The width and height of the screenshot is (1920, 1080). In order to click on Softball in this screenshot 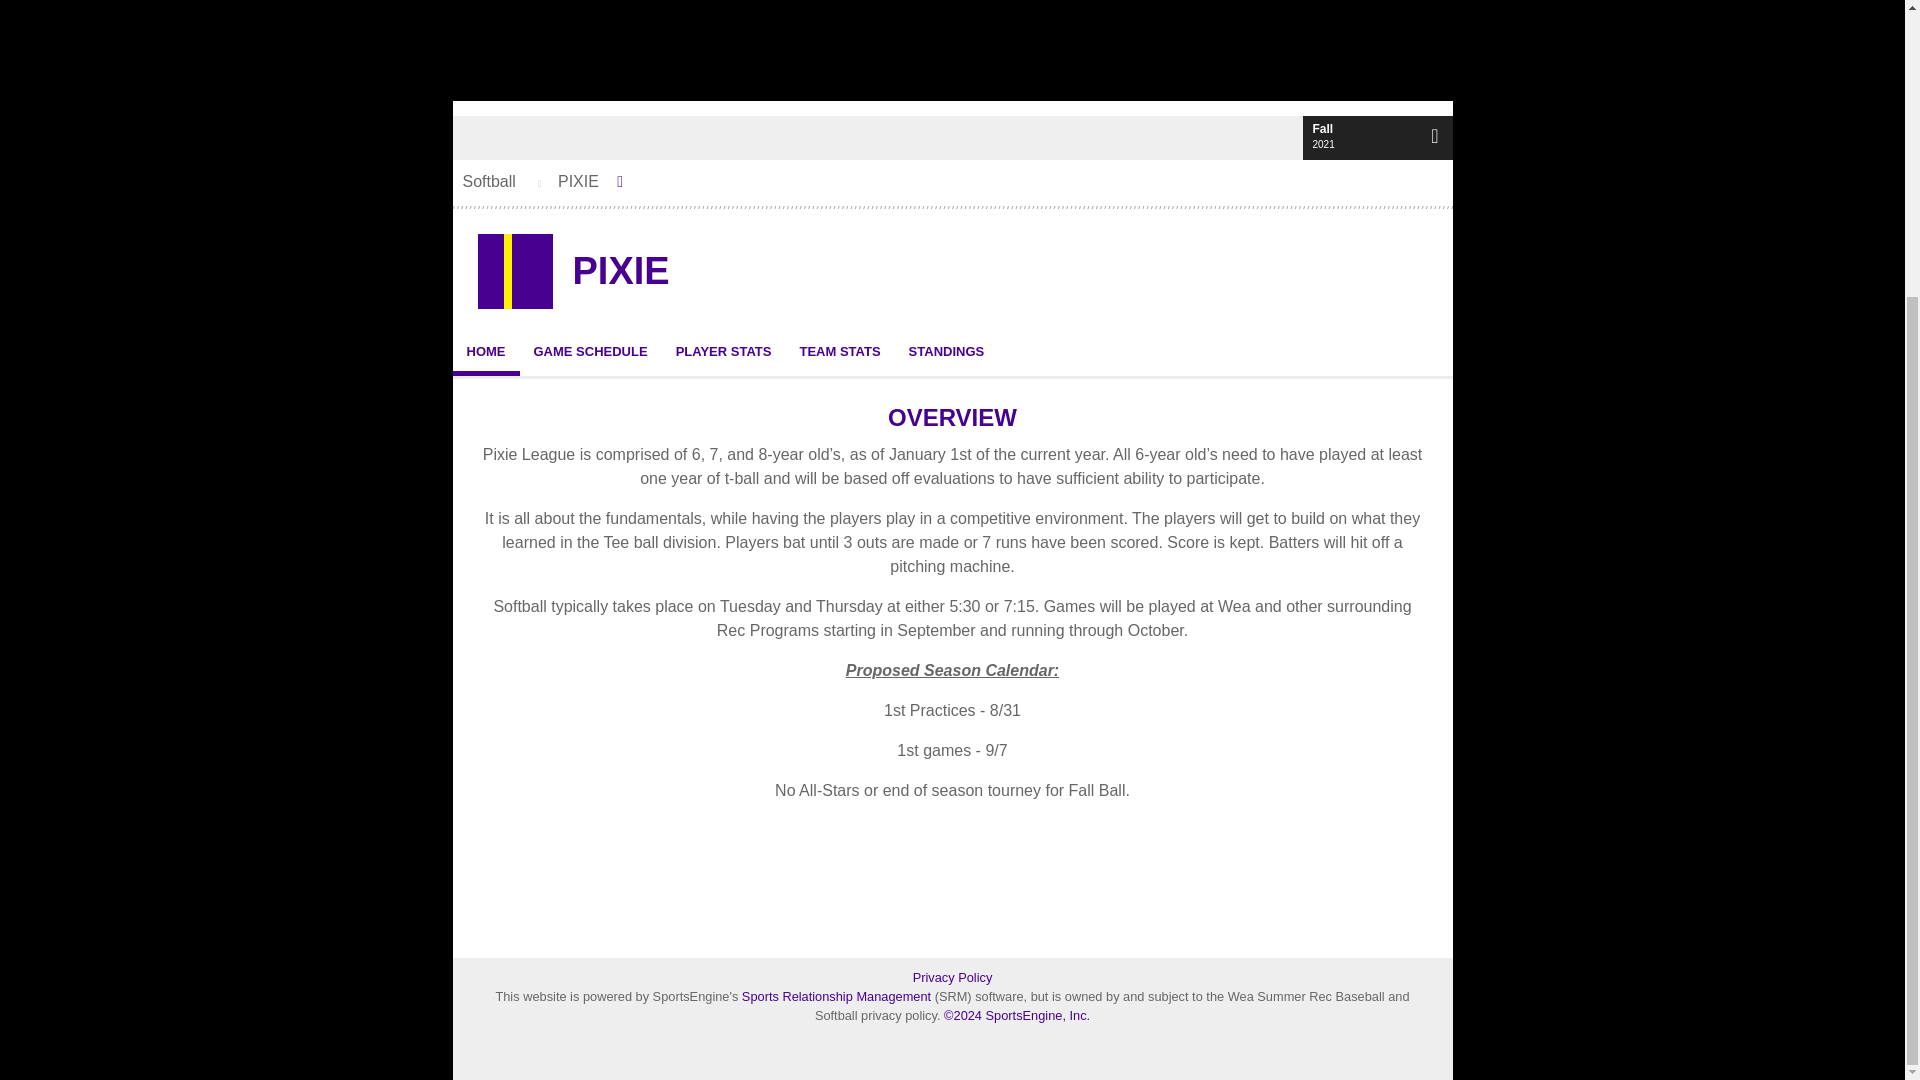, I will do `click(488, 182)`.